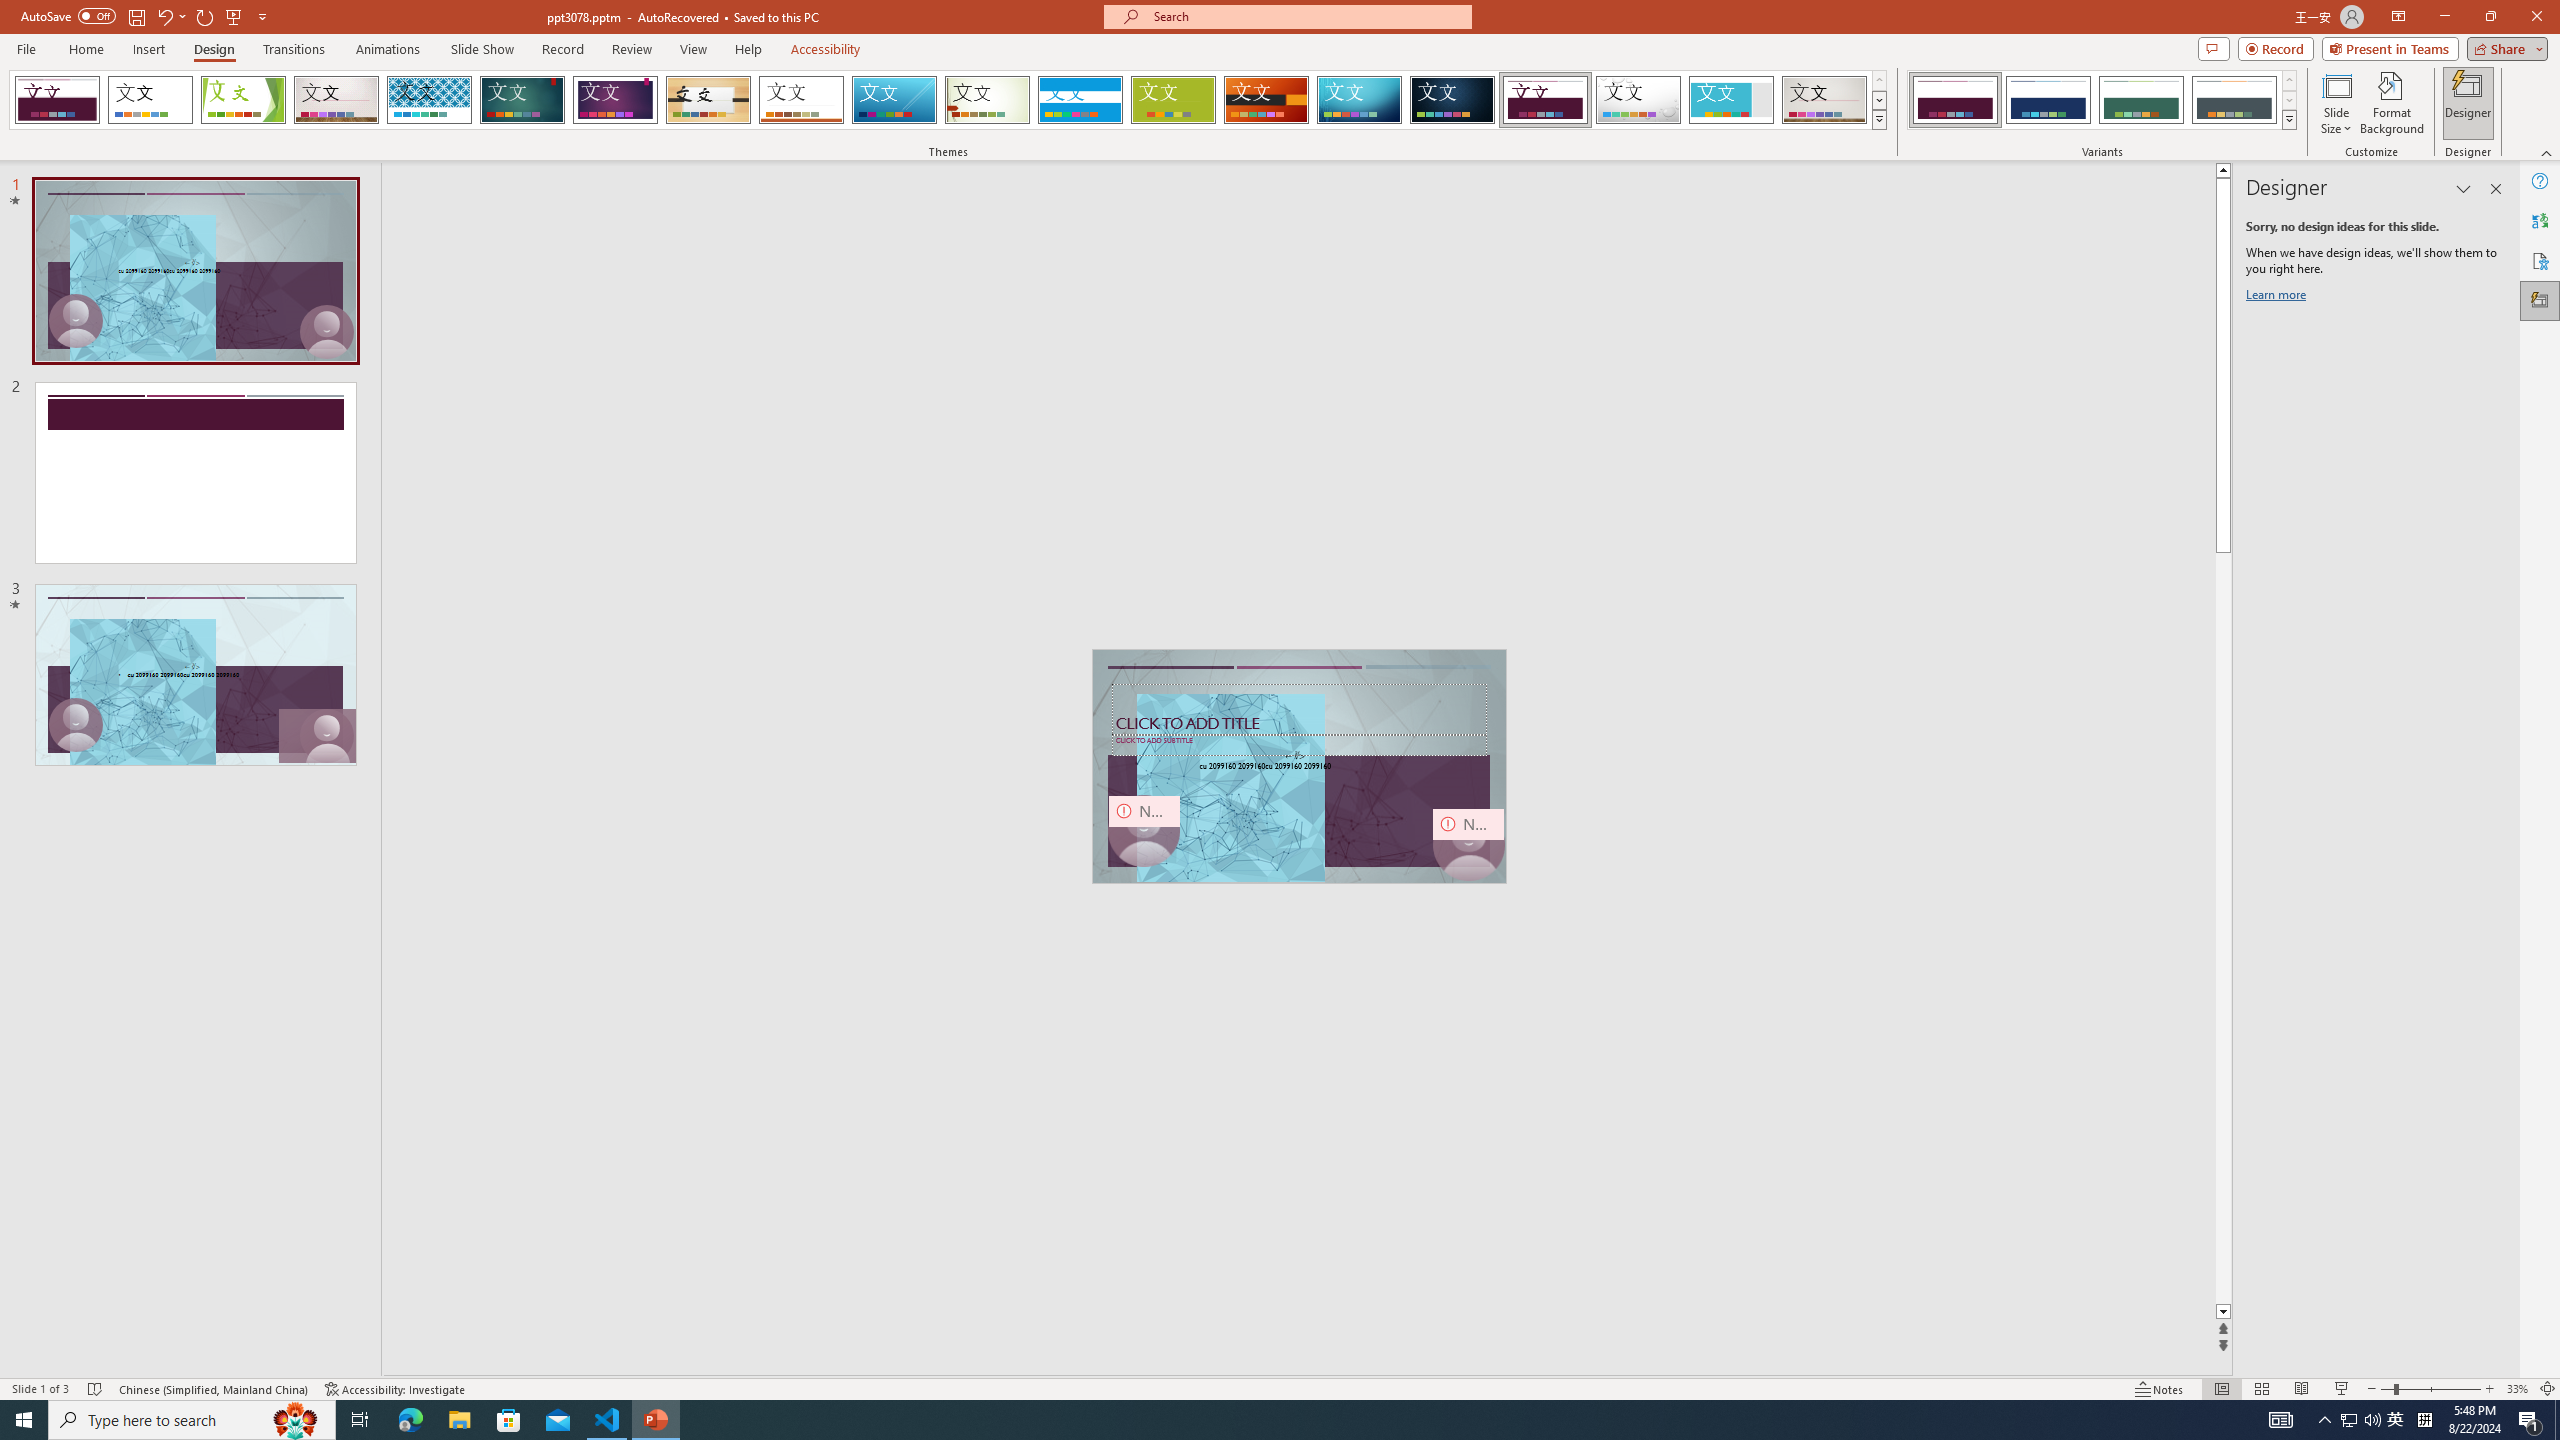 The height and width of the screenshot is (1440, 2560). Describe the element at coordinates (2276, 48) in the screenshot. I see `Record` at that location.